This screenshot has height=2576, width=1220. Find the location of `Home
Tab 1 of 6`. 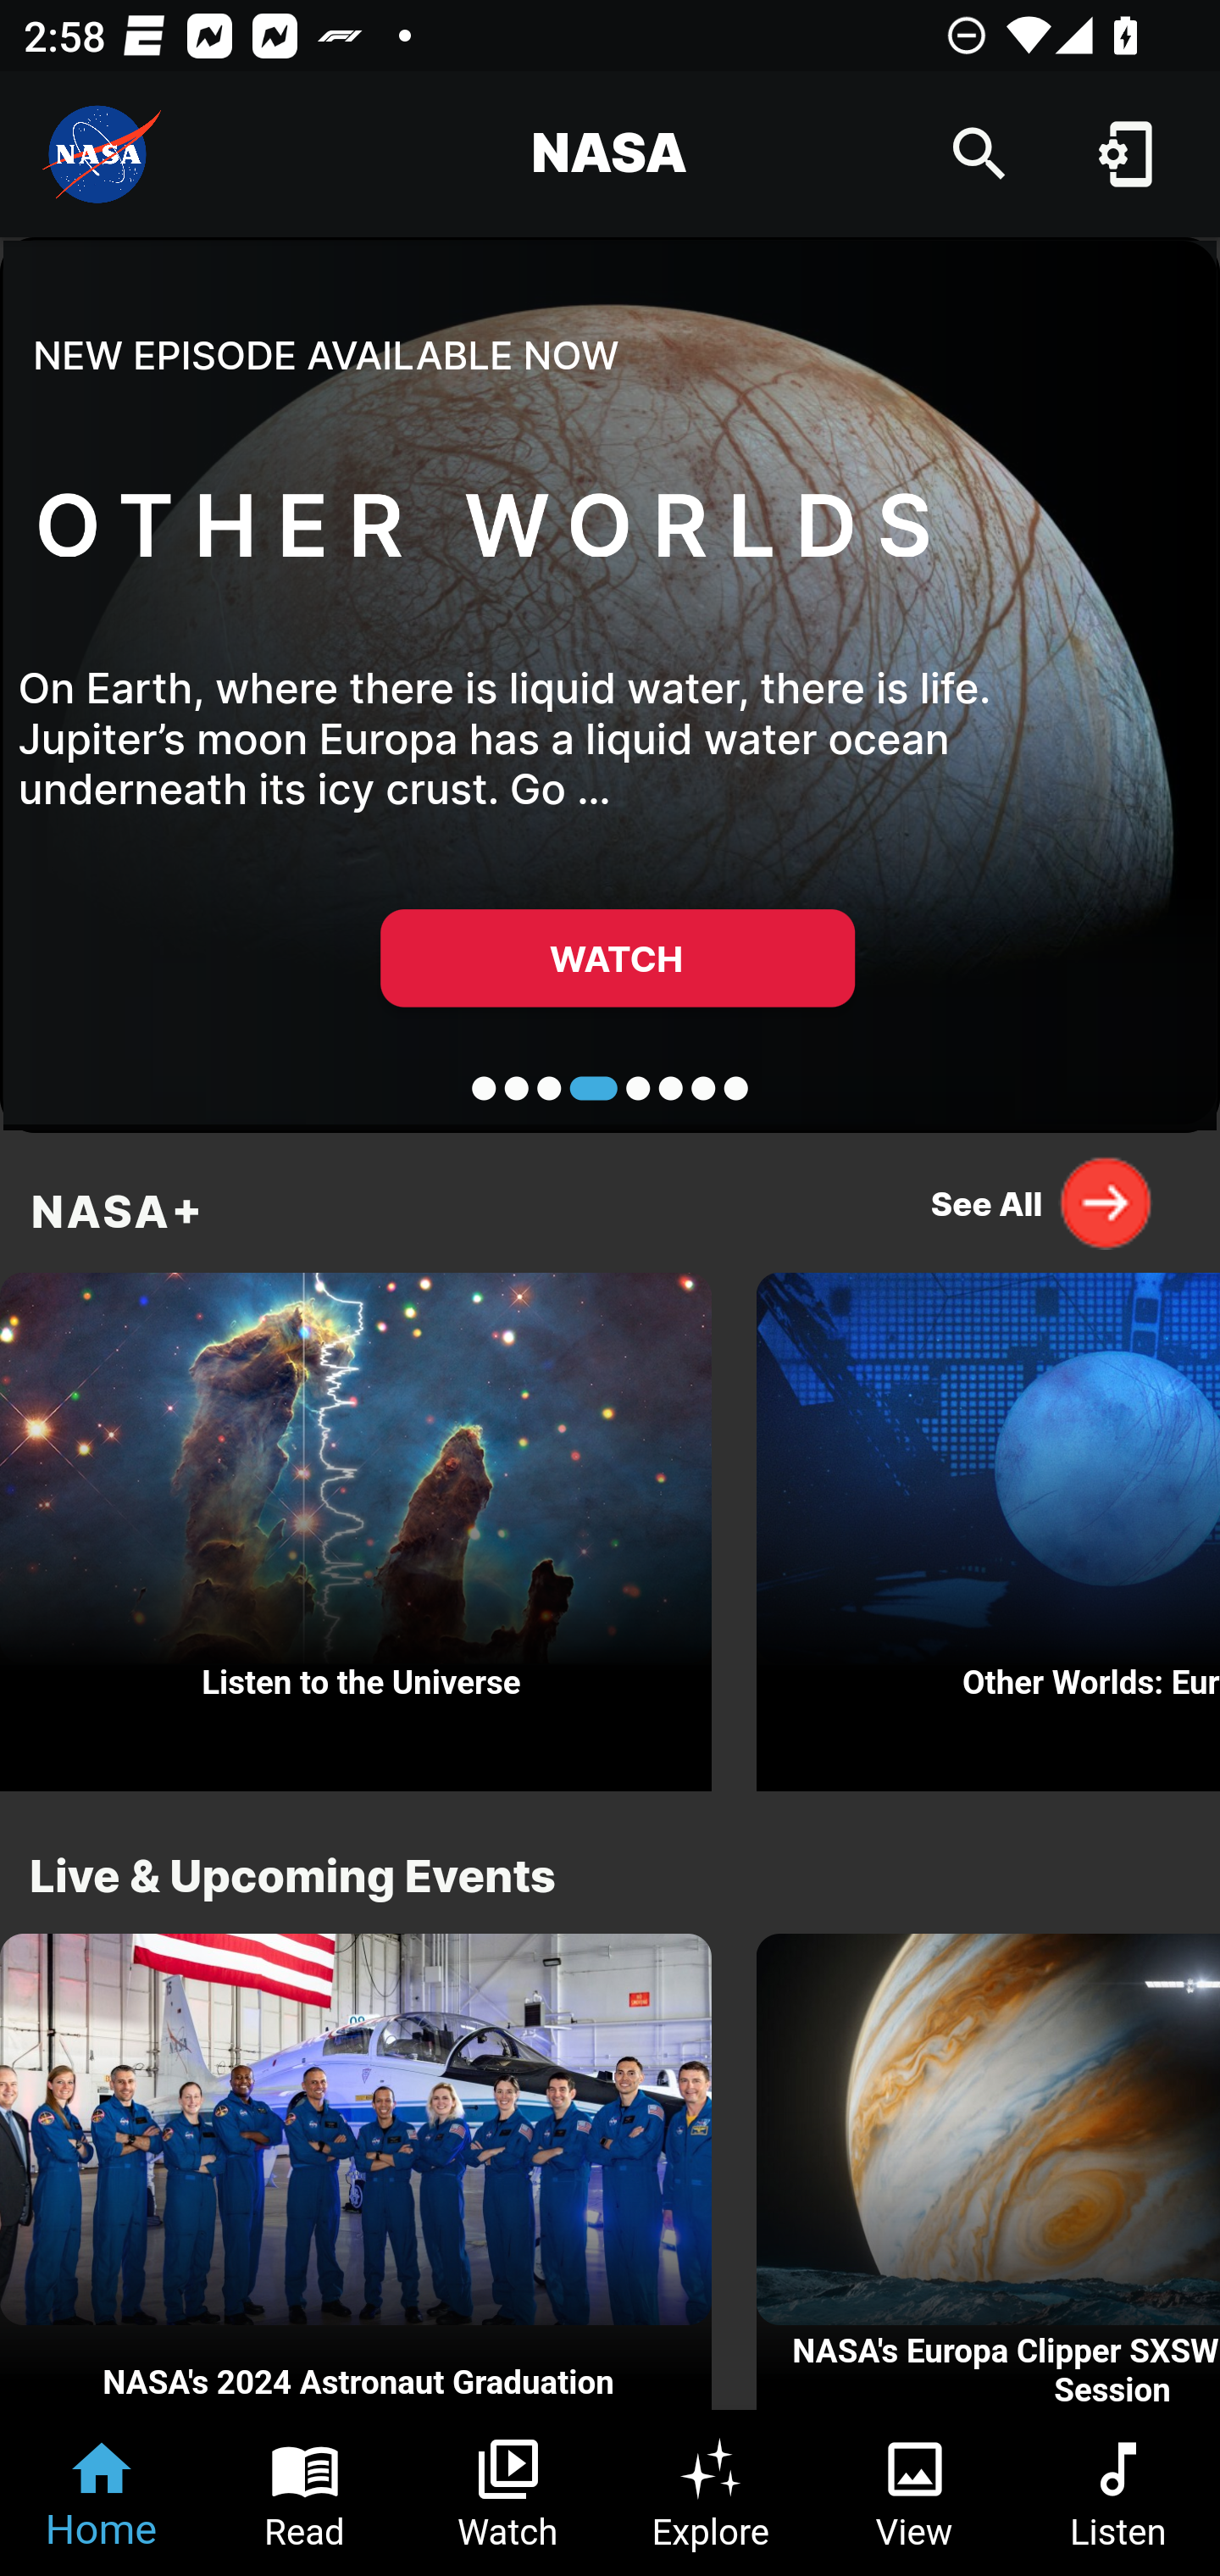

Home
Tab 1 of 6 is located at coordinates (102, 2493).